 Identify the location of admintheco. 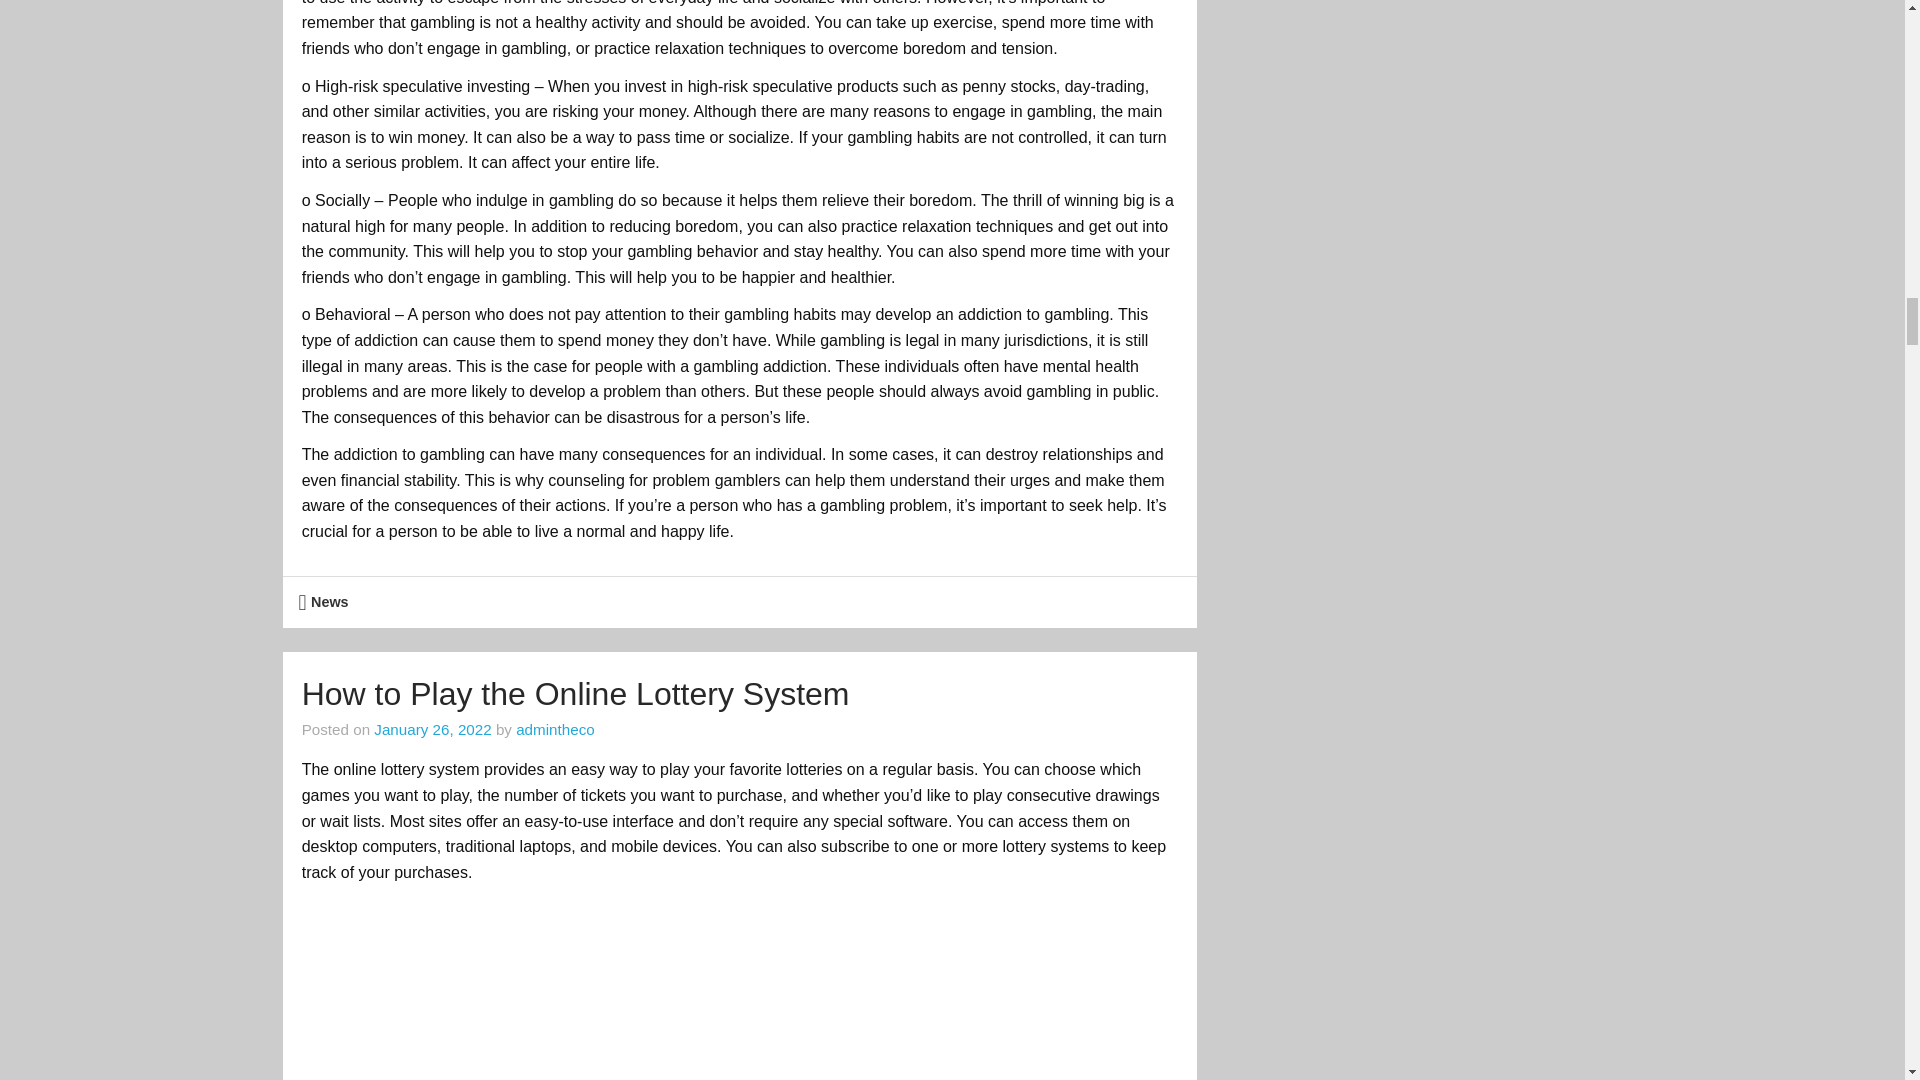
(556, 729).